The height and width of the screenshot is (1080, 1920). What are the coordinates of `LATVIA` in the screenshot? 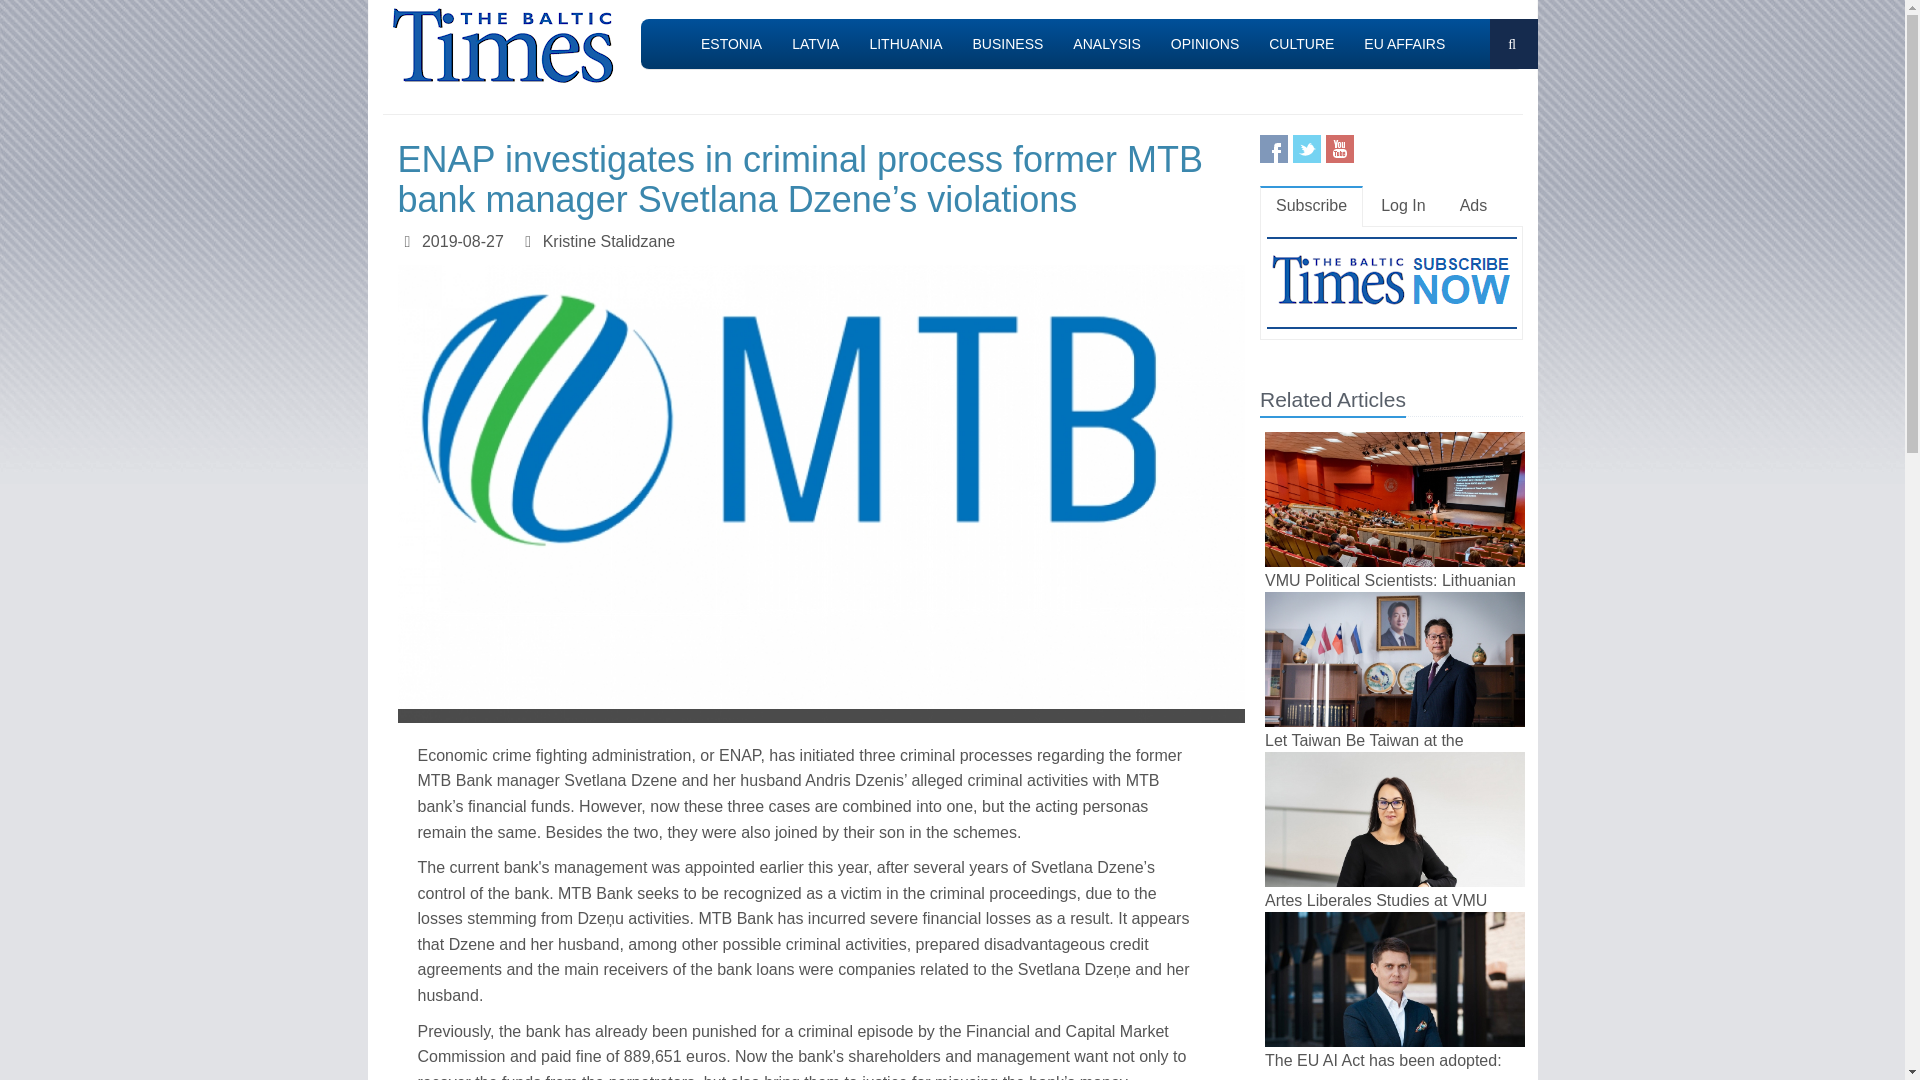 It's located at (816, 44).